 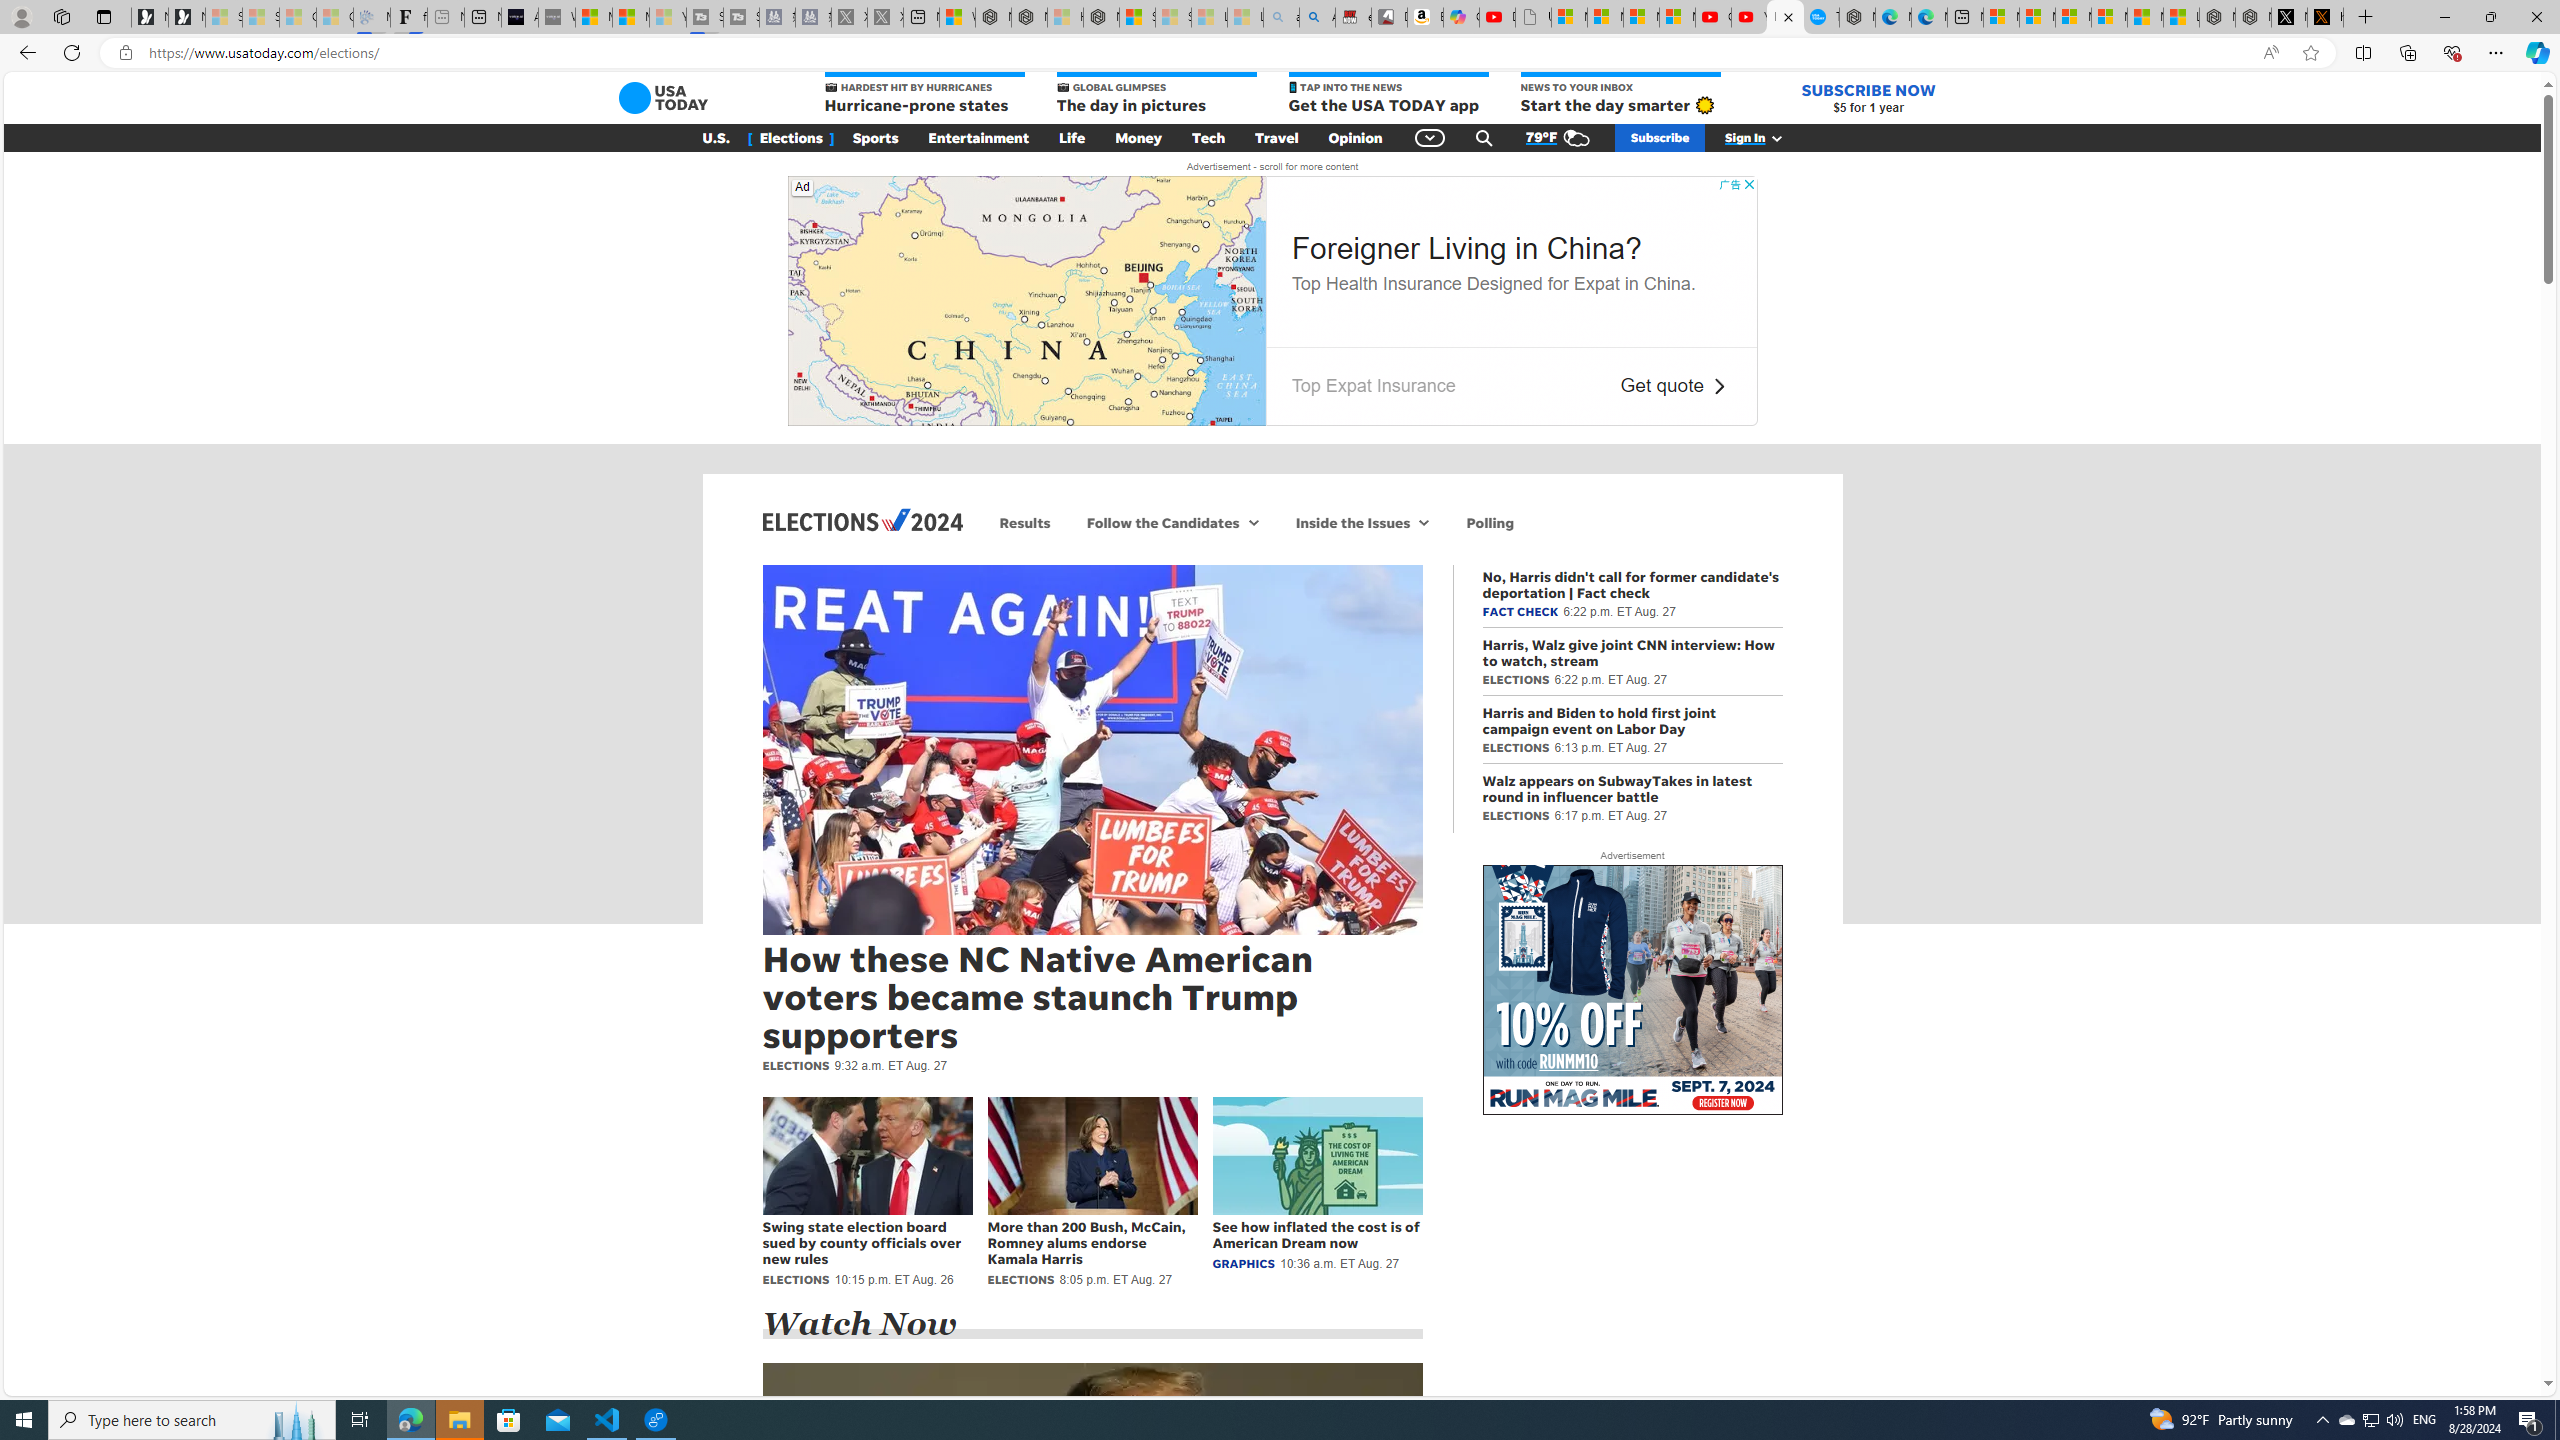 I want to click on What's the best AI voice generator? - voice.ai - Sleeping, so click(x=556, y=17).